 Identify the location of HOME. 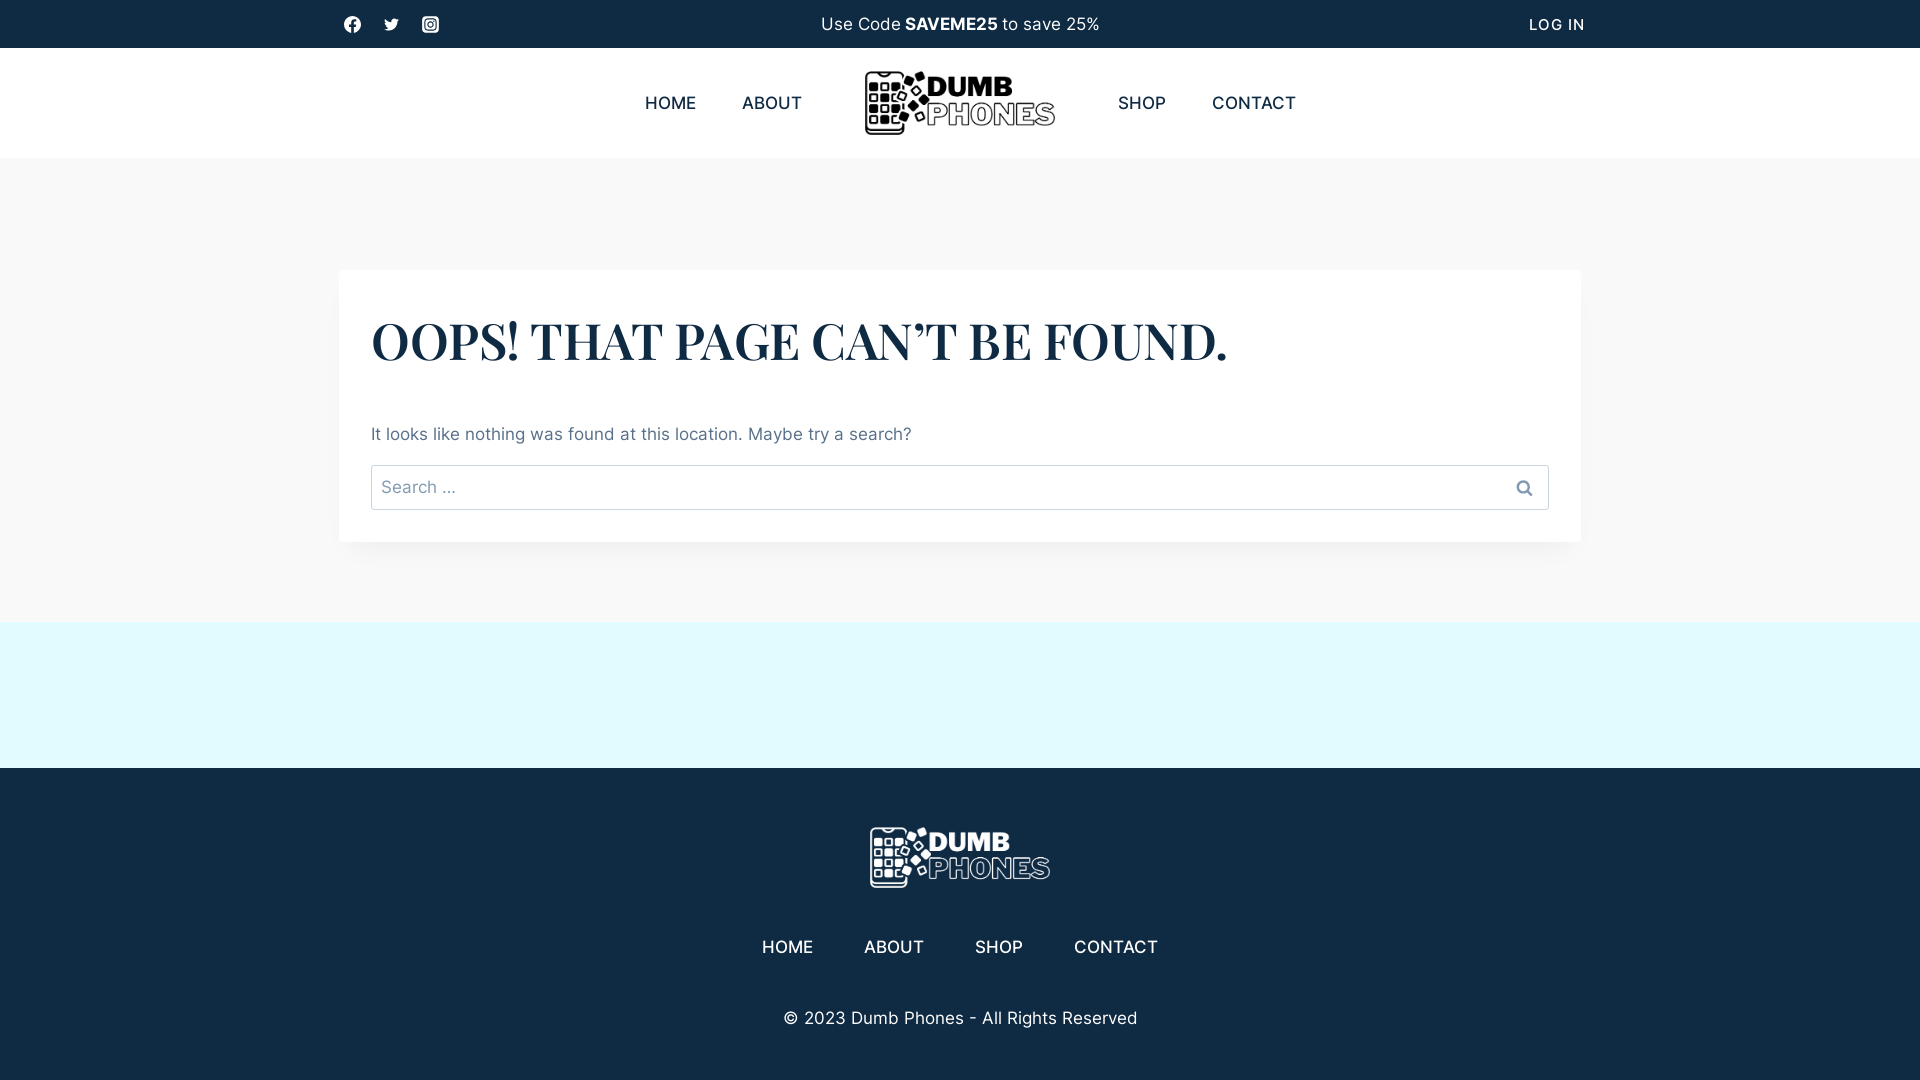
(787, 948).